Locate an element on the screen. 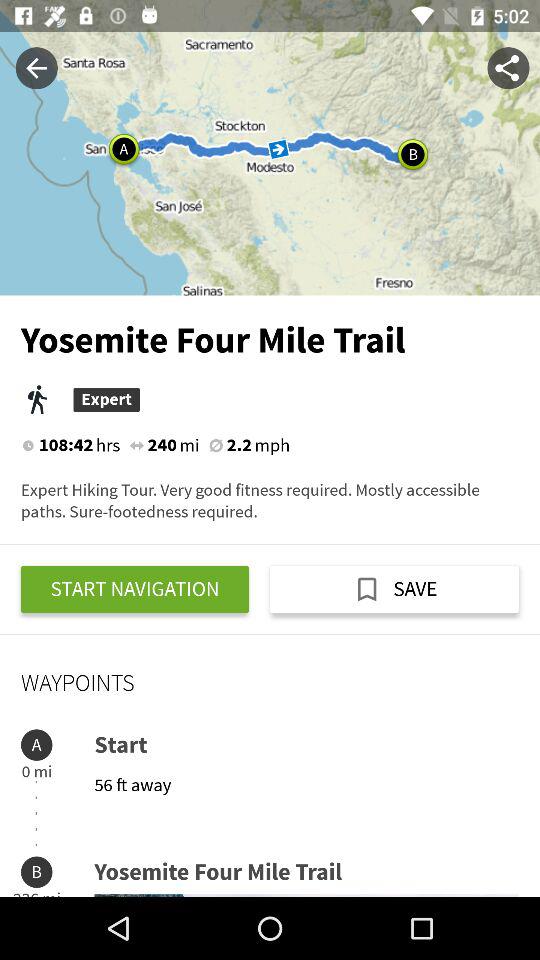 The image size is (540, 960). click on the icon to the left of 240mi is located at coordinates (137, 445).